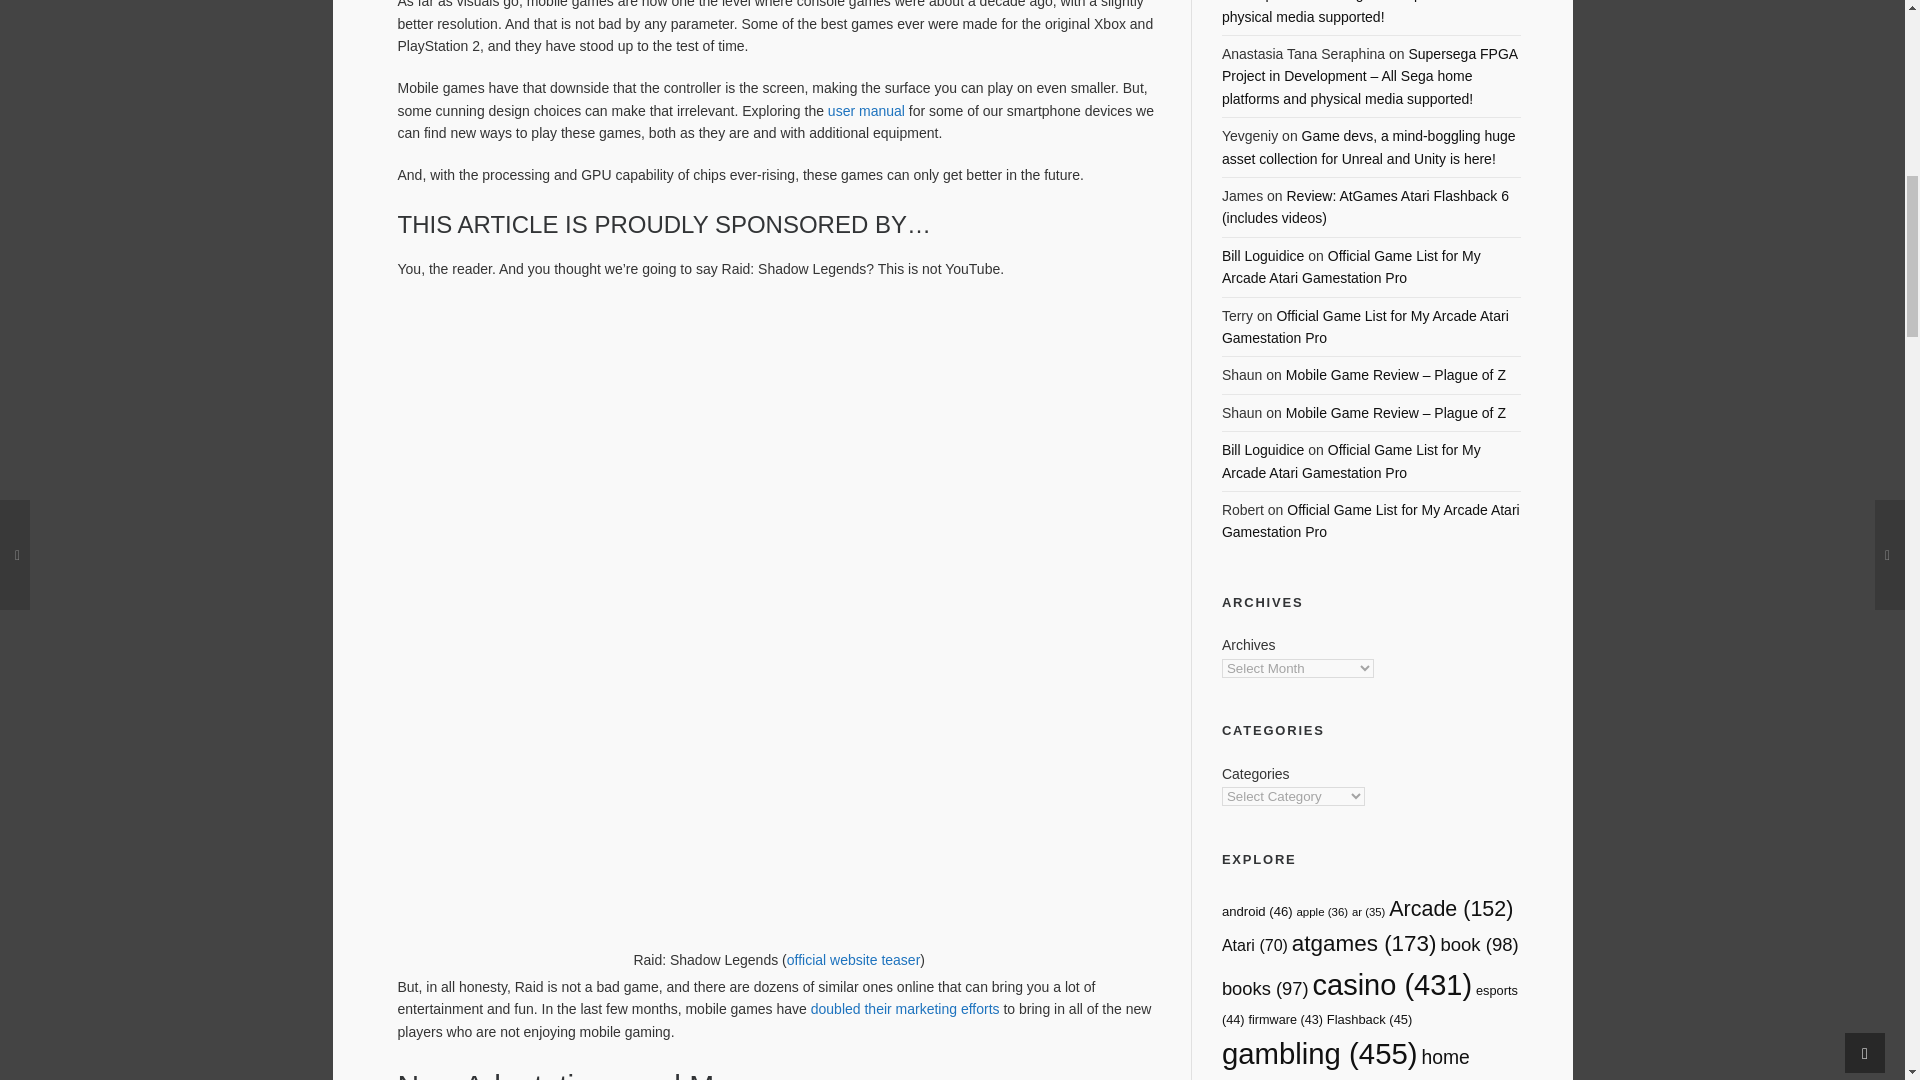 The height and width of the screenshot is (1080, 1920). Describe the element at coordinates (866, 110) in the screenshot. I see `user manual` at that location.